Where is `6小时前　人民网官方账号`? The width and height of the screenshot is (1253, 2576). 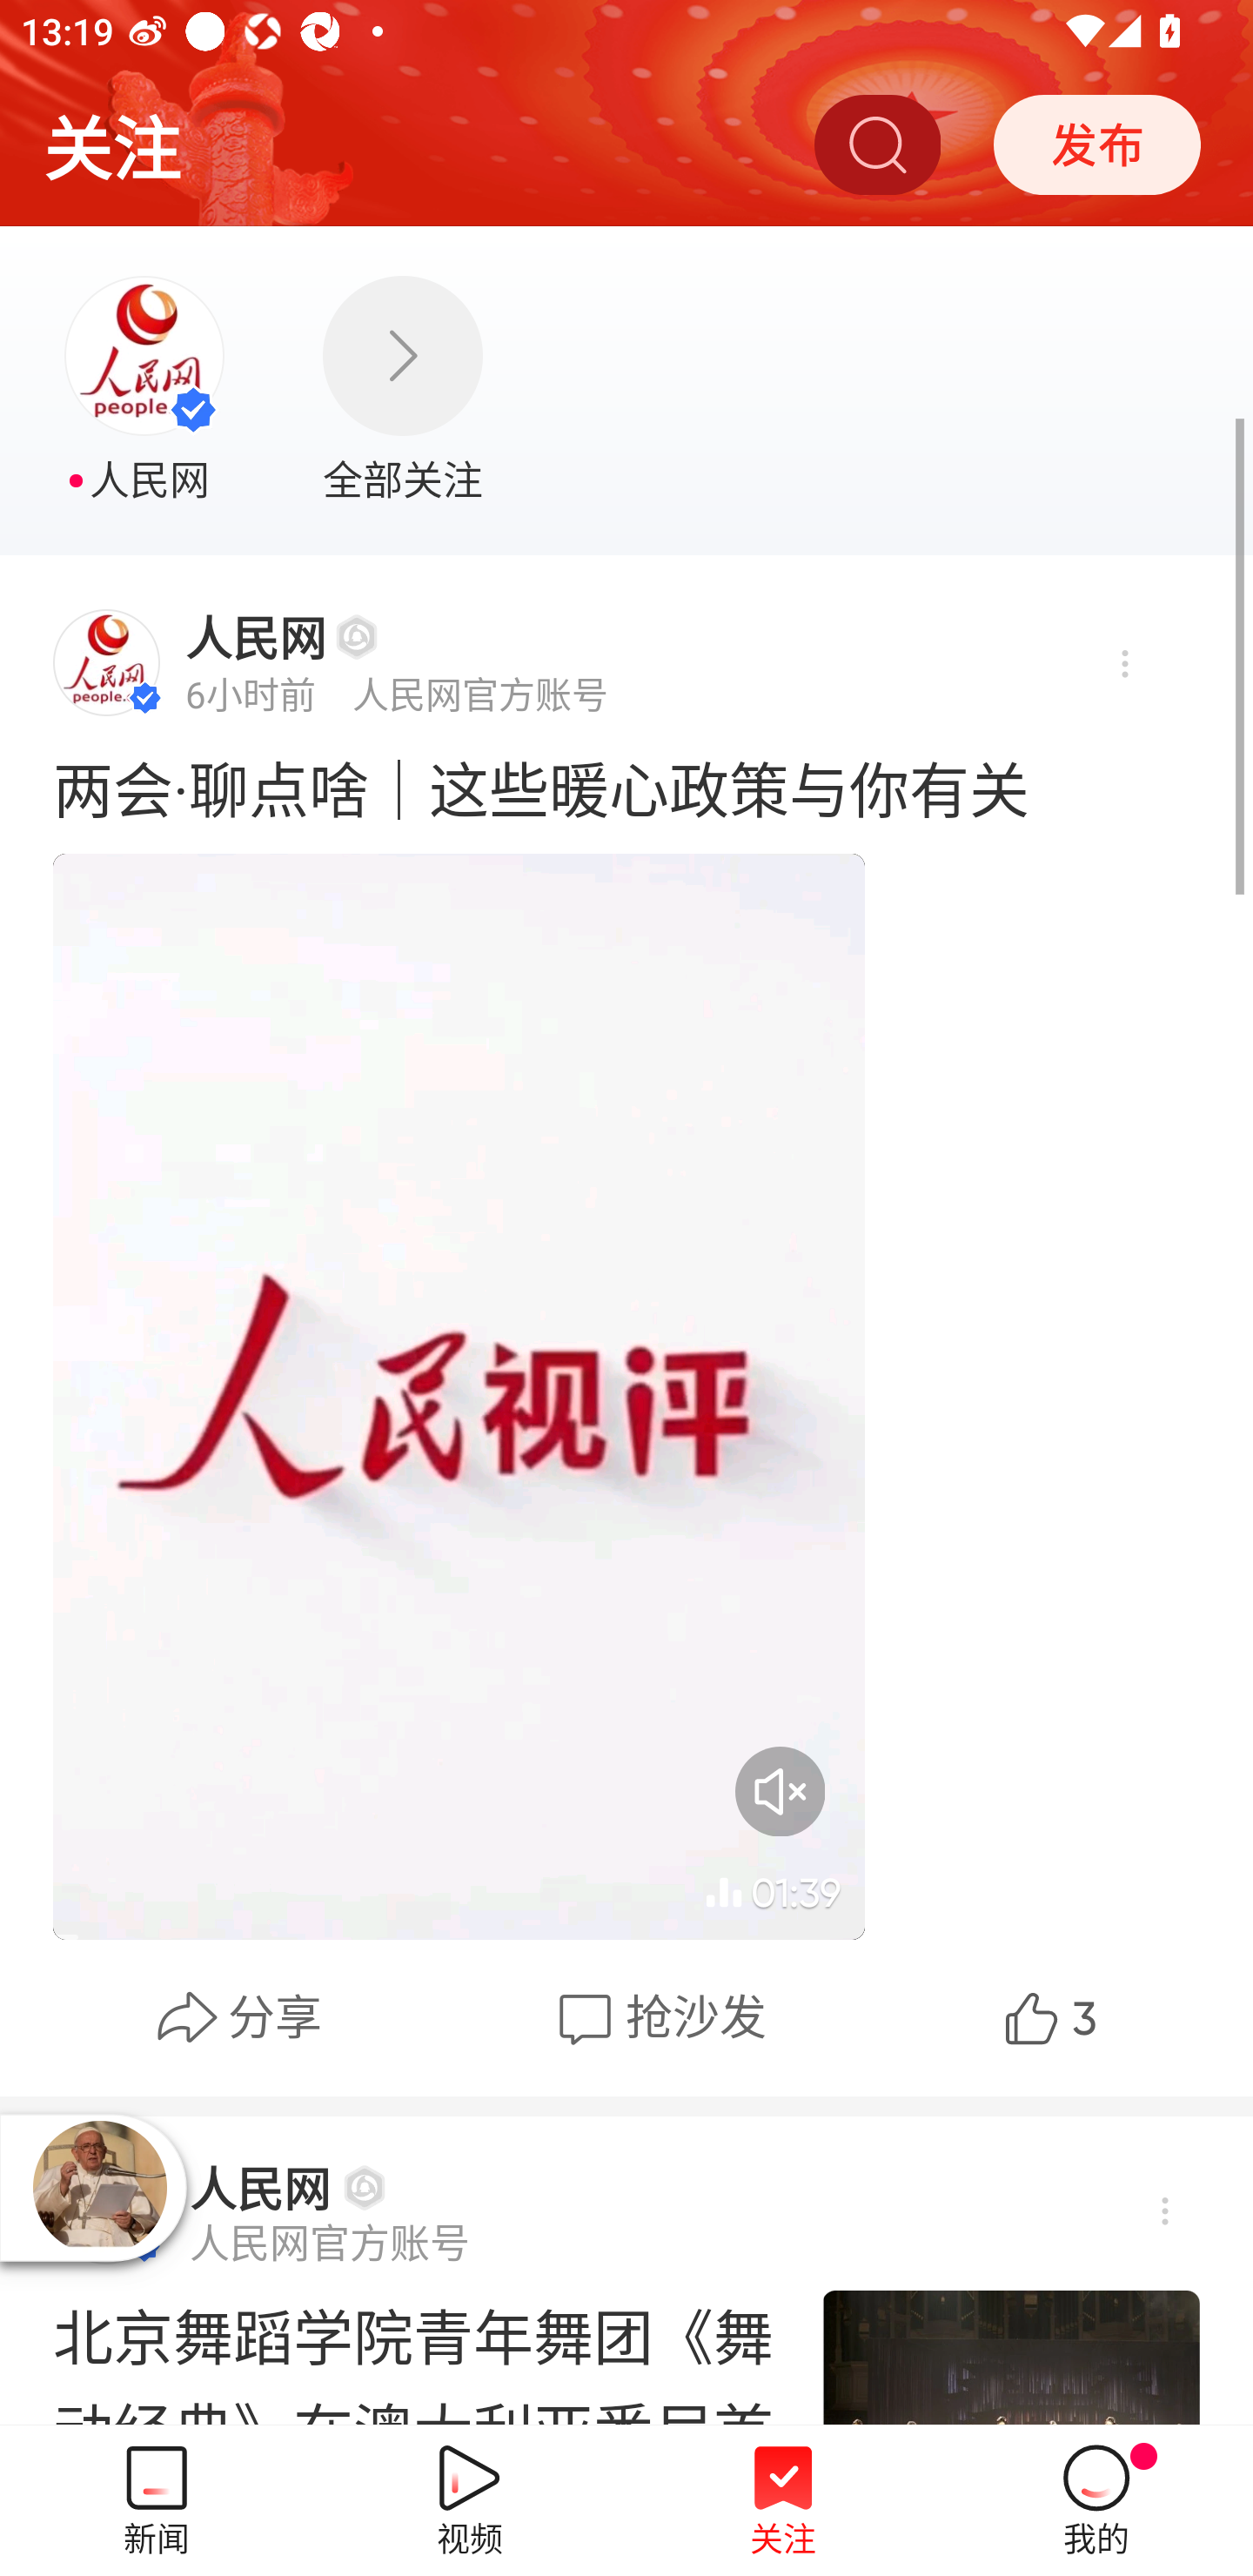 6小时前　人民网官方账号 is located at coordinates (397, 694).